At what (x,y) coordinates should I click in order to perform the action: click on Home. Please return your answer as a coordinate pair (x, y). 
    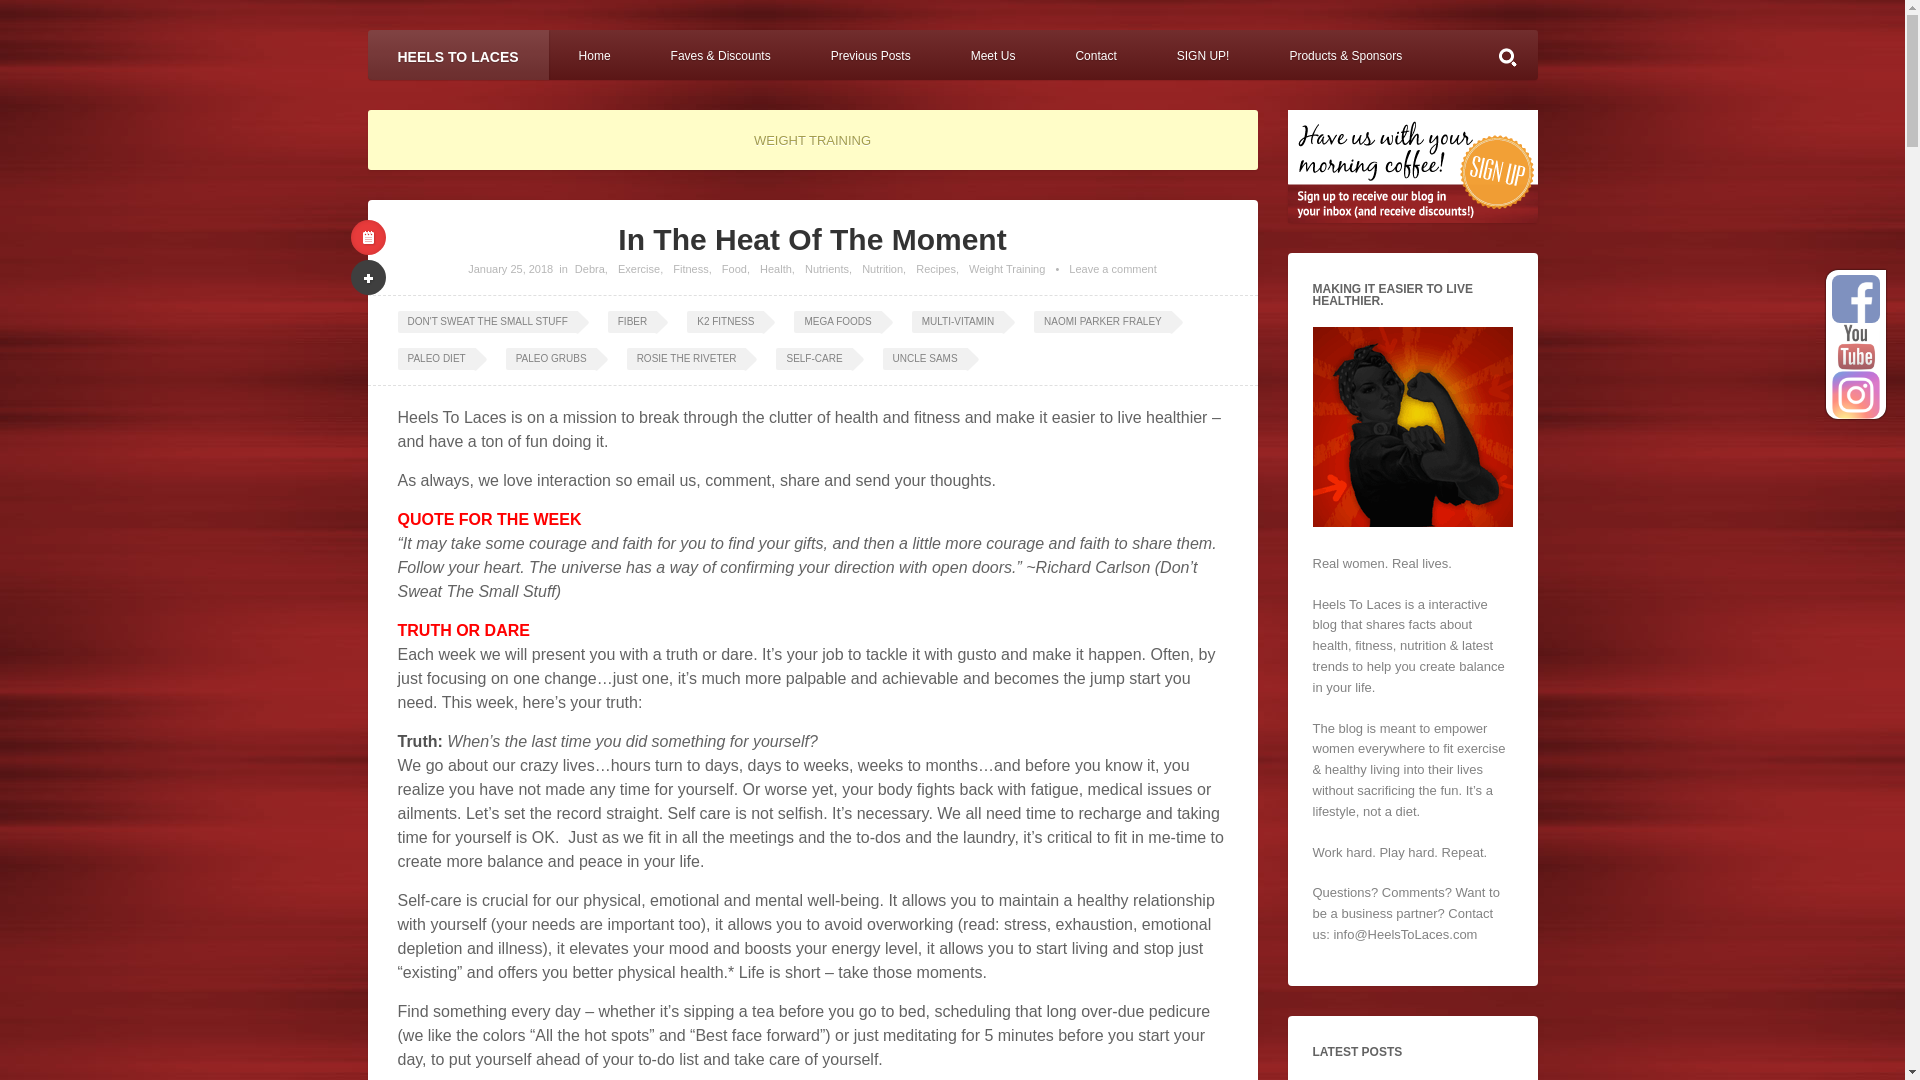
    Looking at the image, I should click on (595, 54).